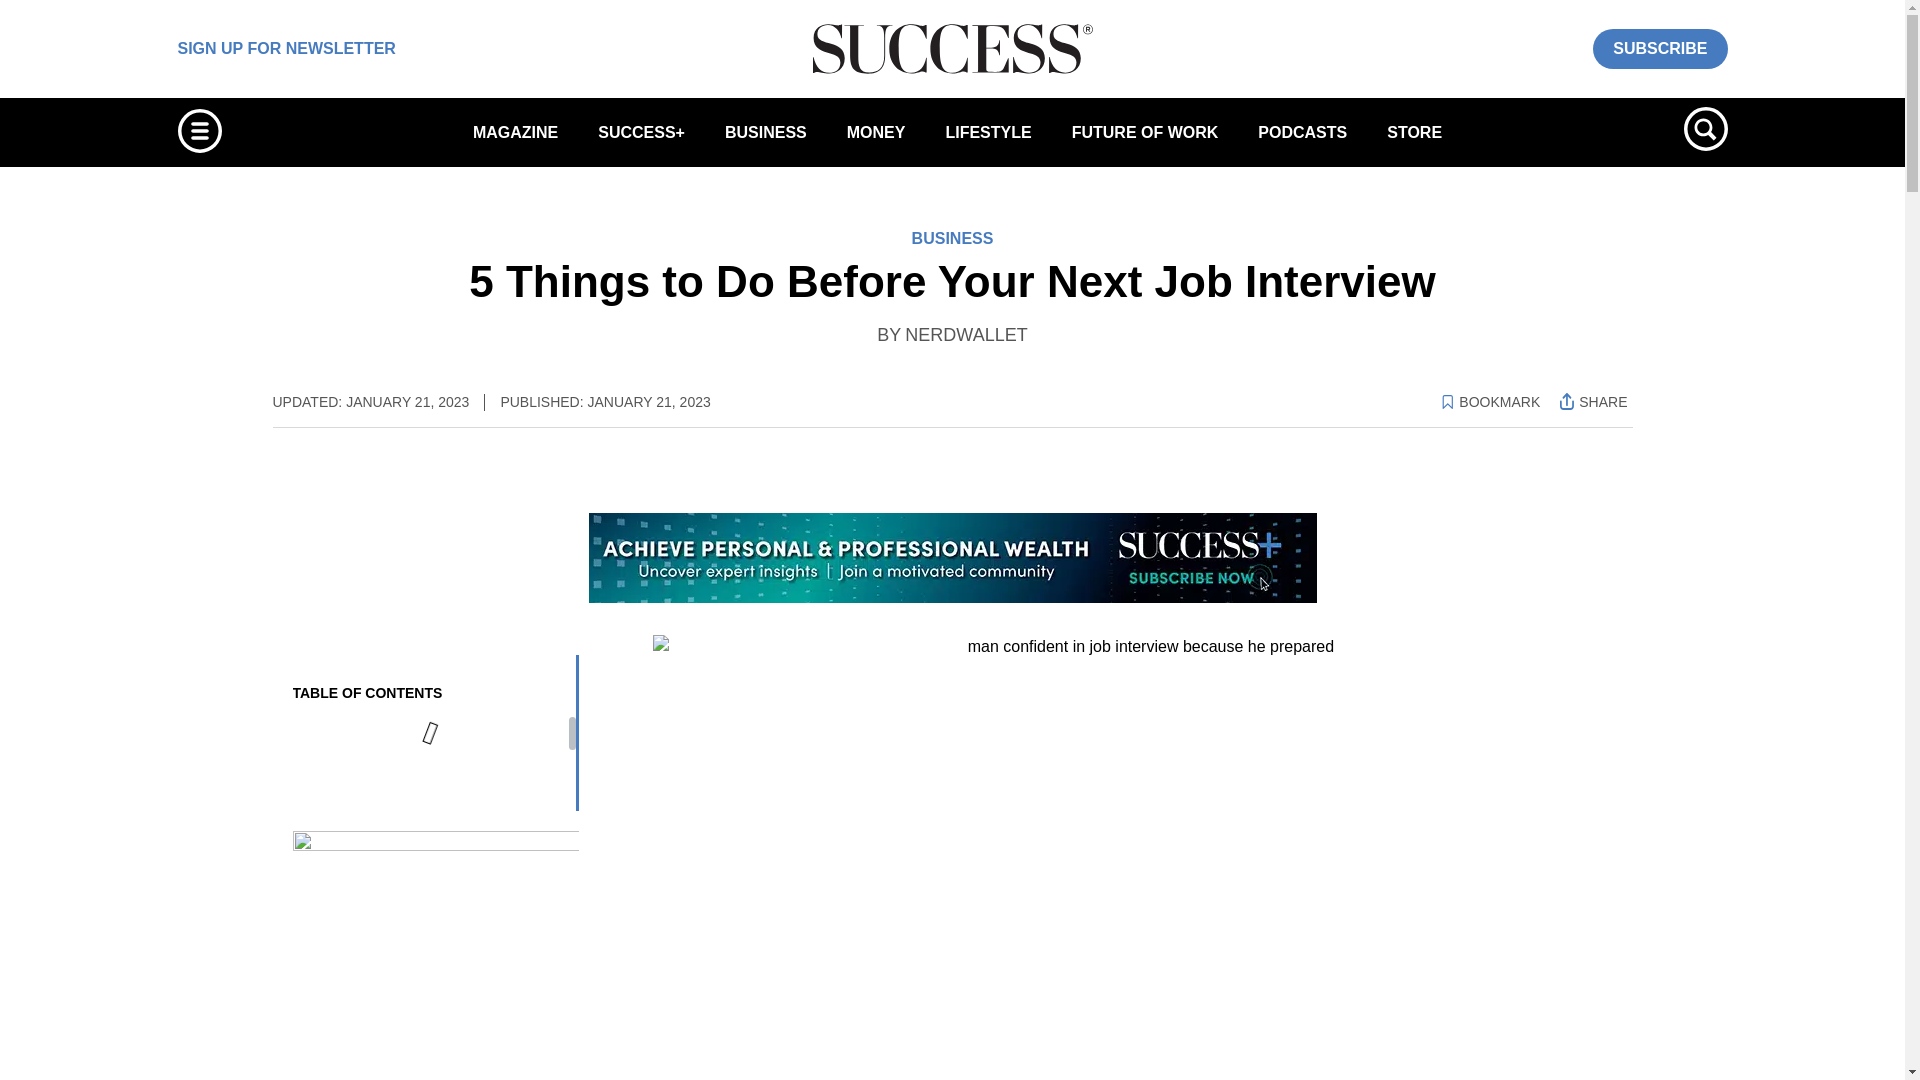 Image resolution: width=1920 pixels, height=1080 pixels. Describe the element at coordinates (1145, 132) in the screenshot. I see `FUTURE OF WORK` at that location.